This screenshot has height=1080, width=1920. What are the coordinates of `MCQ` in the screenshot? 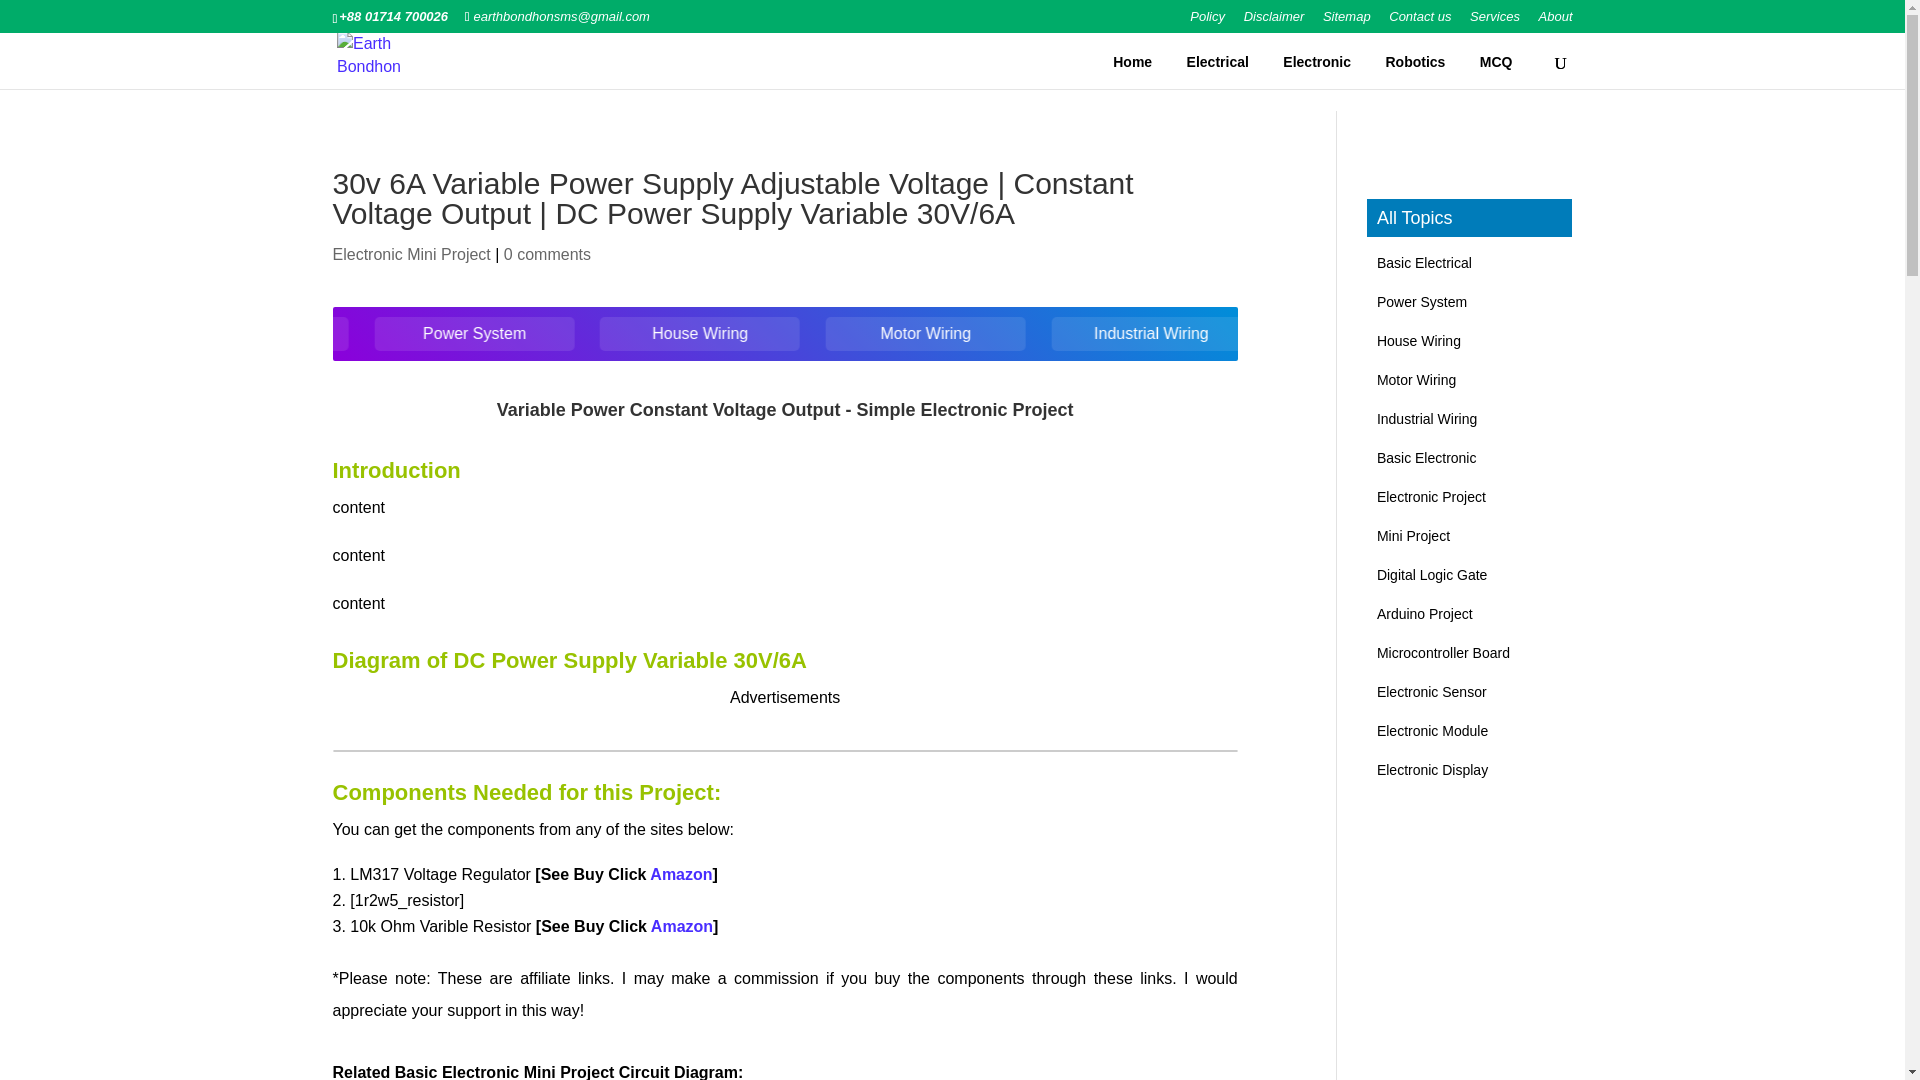 It's located at (1496, 62).